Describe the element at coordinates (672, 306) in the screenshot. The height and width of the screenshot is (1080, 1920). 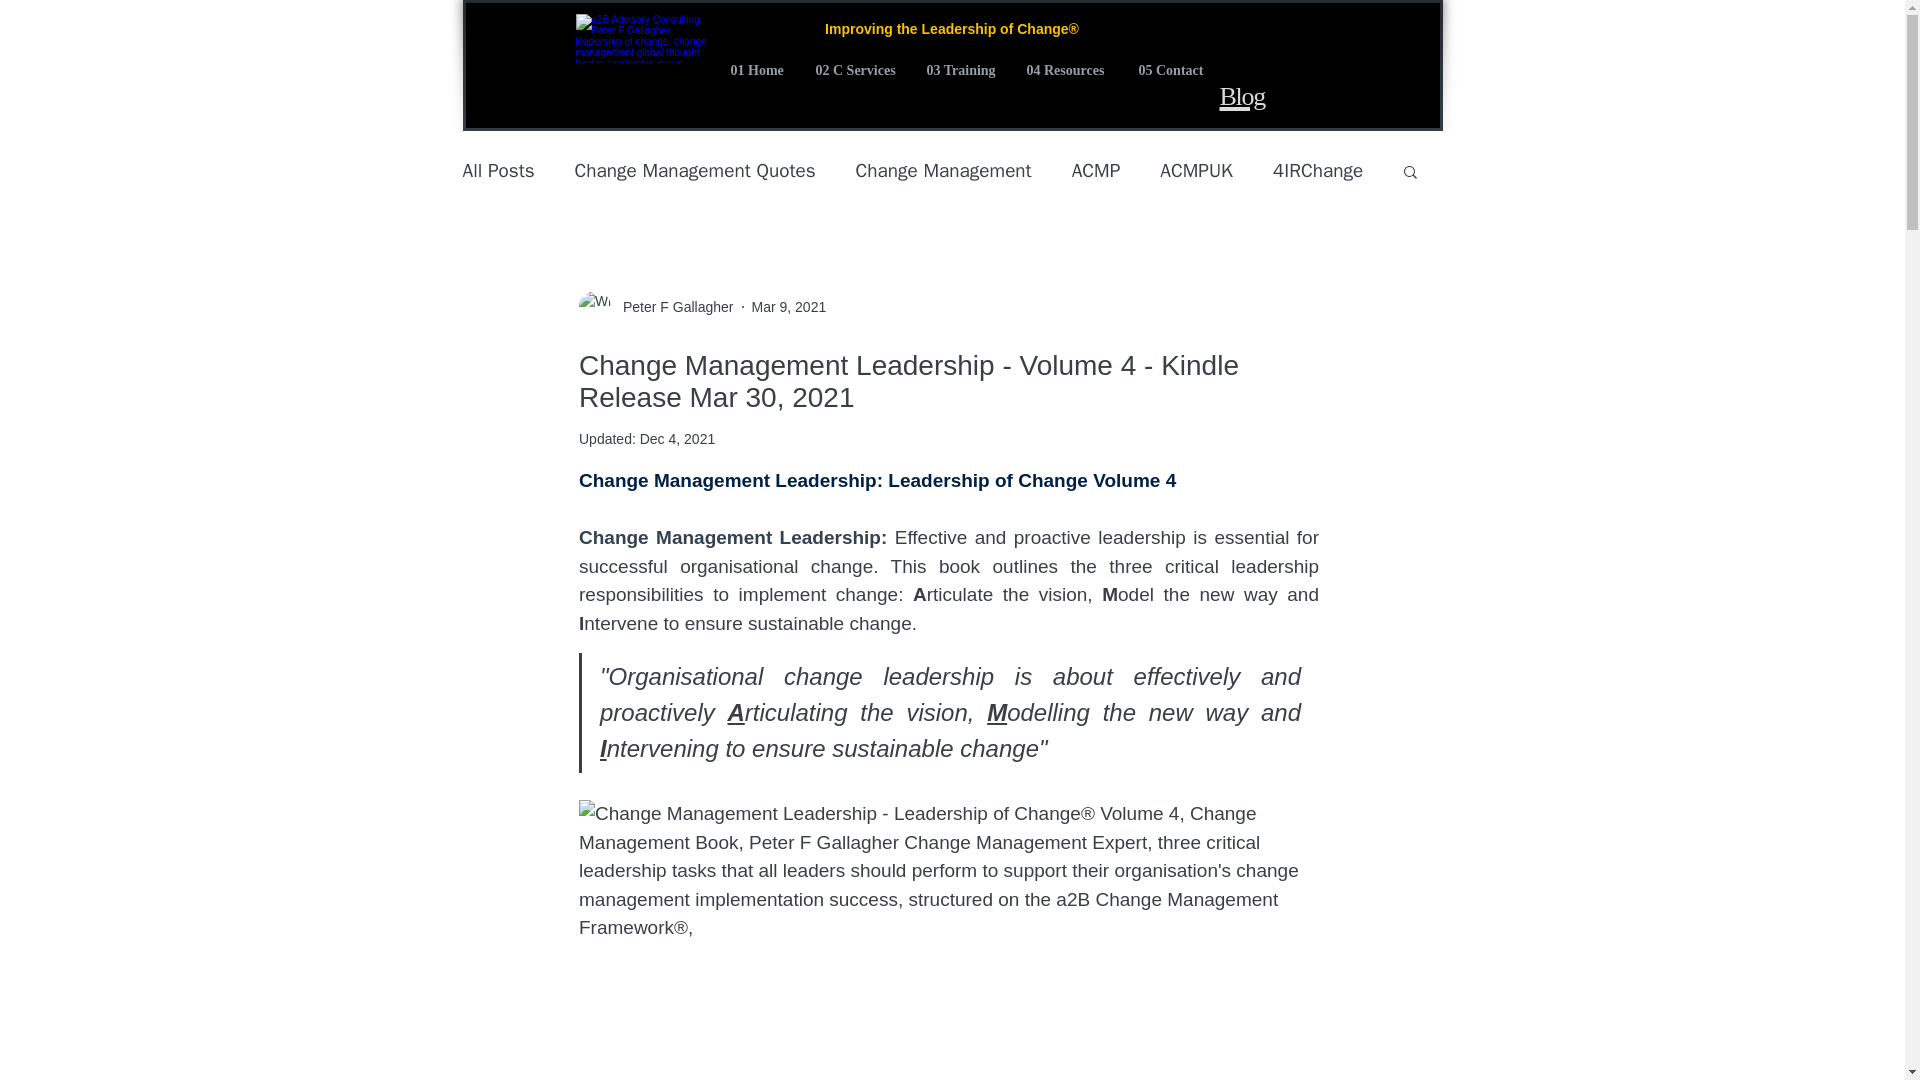
I see `Peter F Gallagher` at that location.